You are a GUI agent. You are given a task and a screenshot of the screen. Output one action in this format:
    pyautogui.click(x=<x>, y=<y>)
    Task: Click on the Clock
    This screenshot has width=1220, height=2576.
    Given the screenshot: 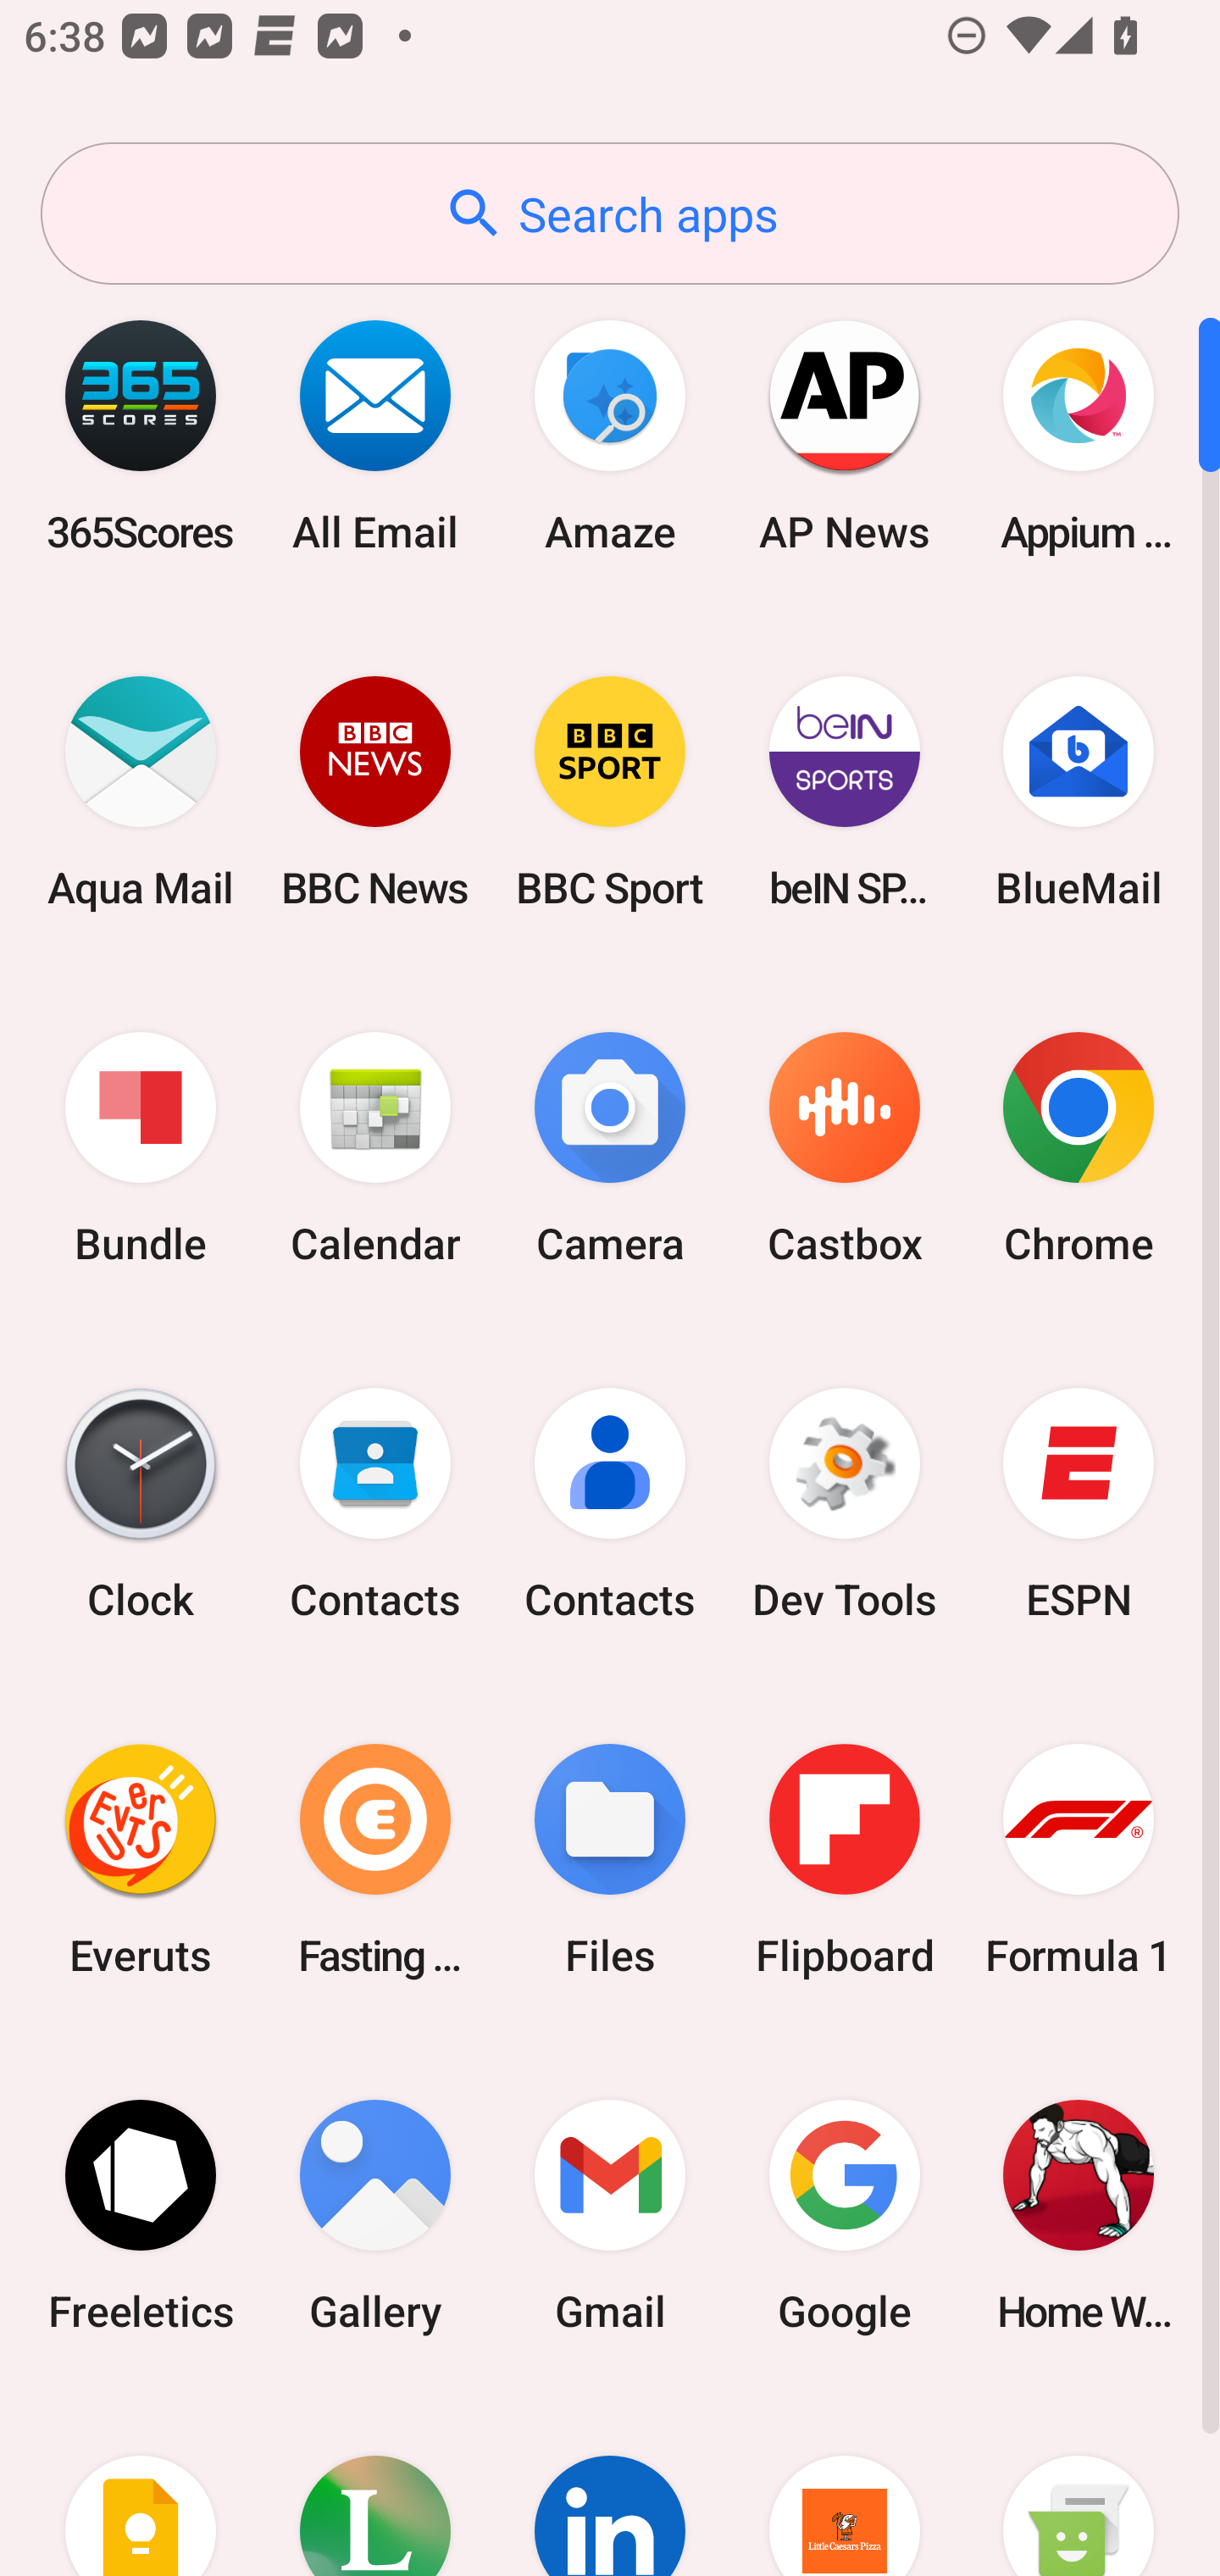 What is the action you would take?
    pyautogui.click(x=141, y=1504)
    